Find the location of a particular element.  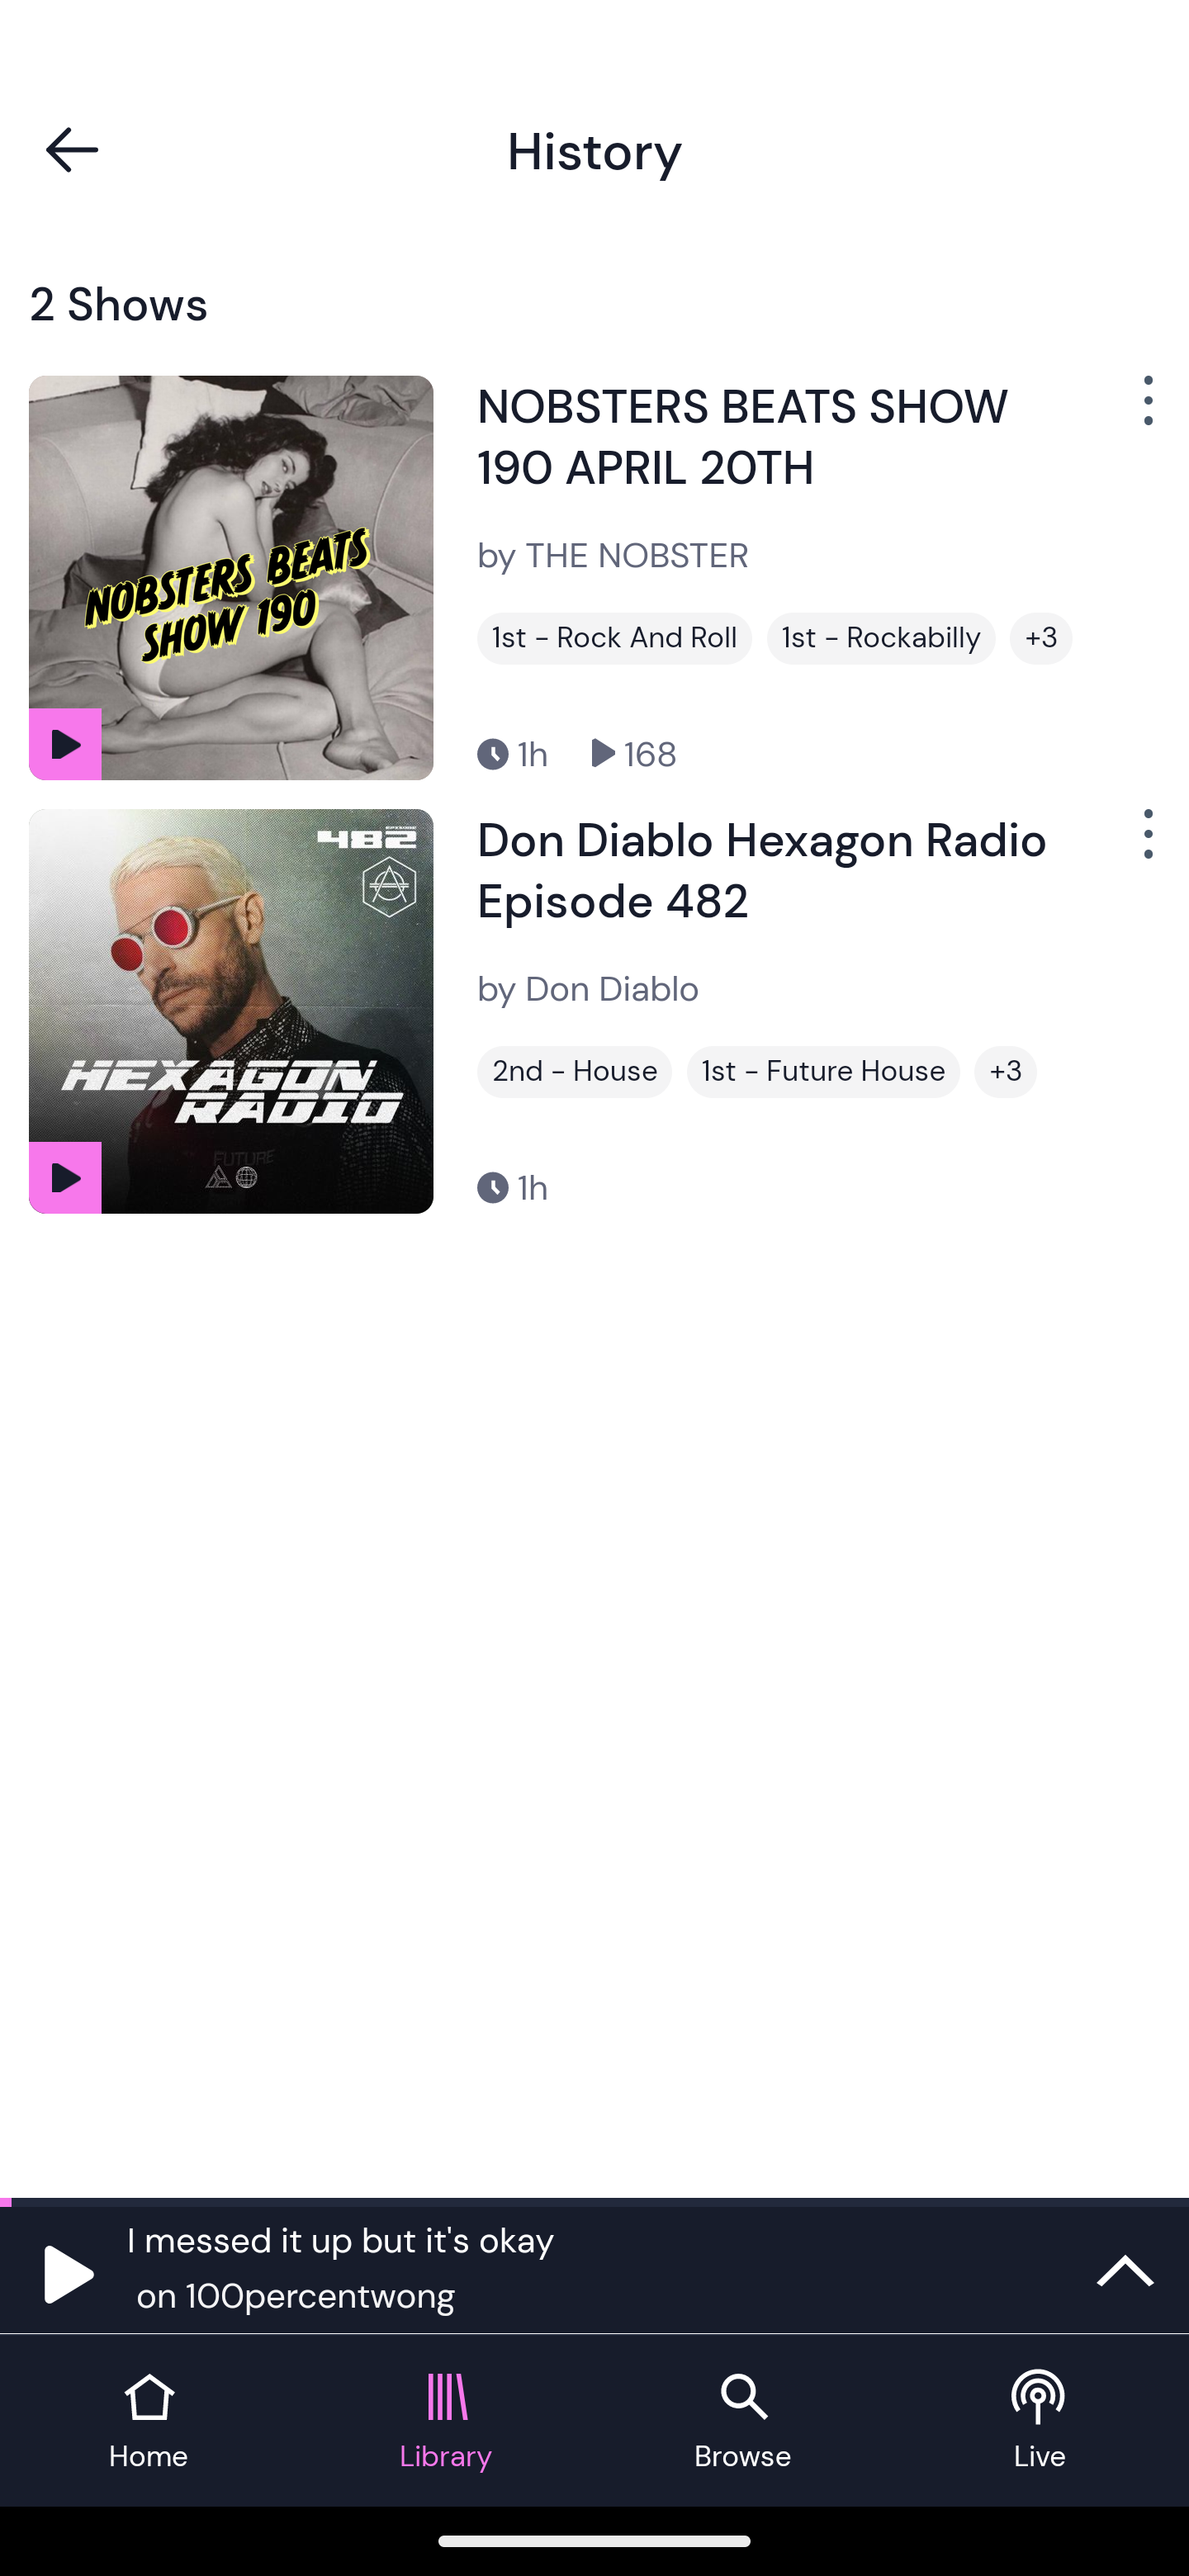

Live tab Live is located at coordinates (1040, 2421).